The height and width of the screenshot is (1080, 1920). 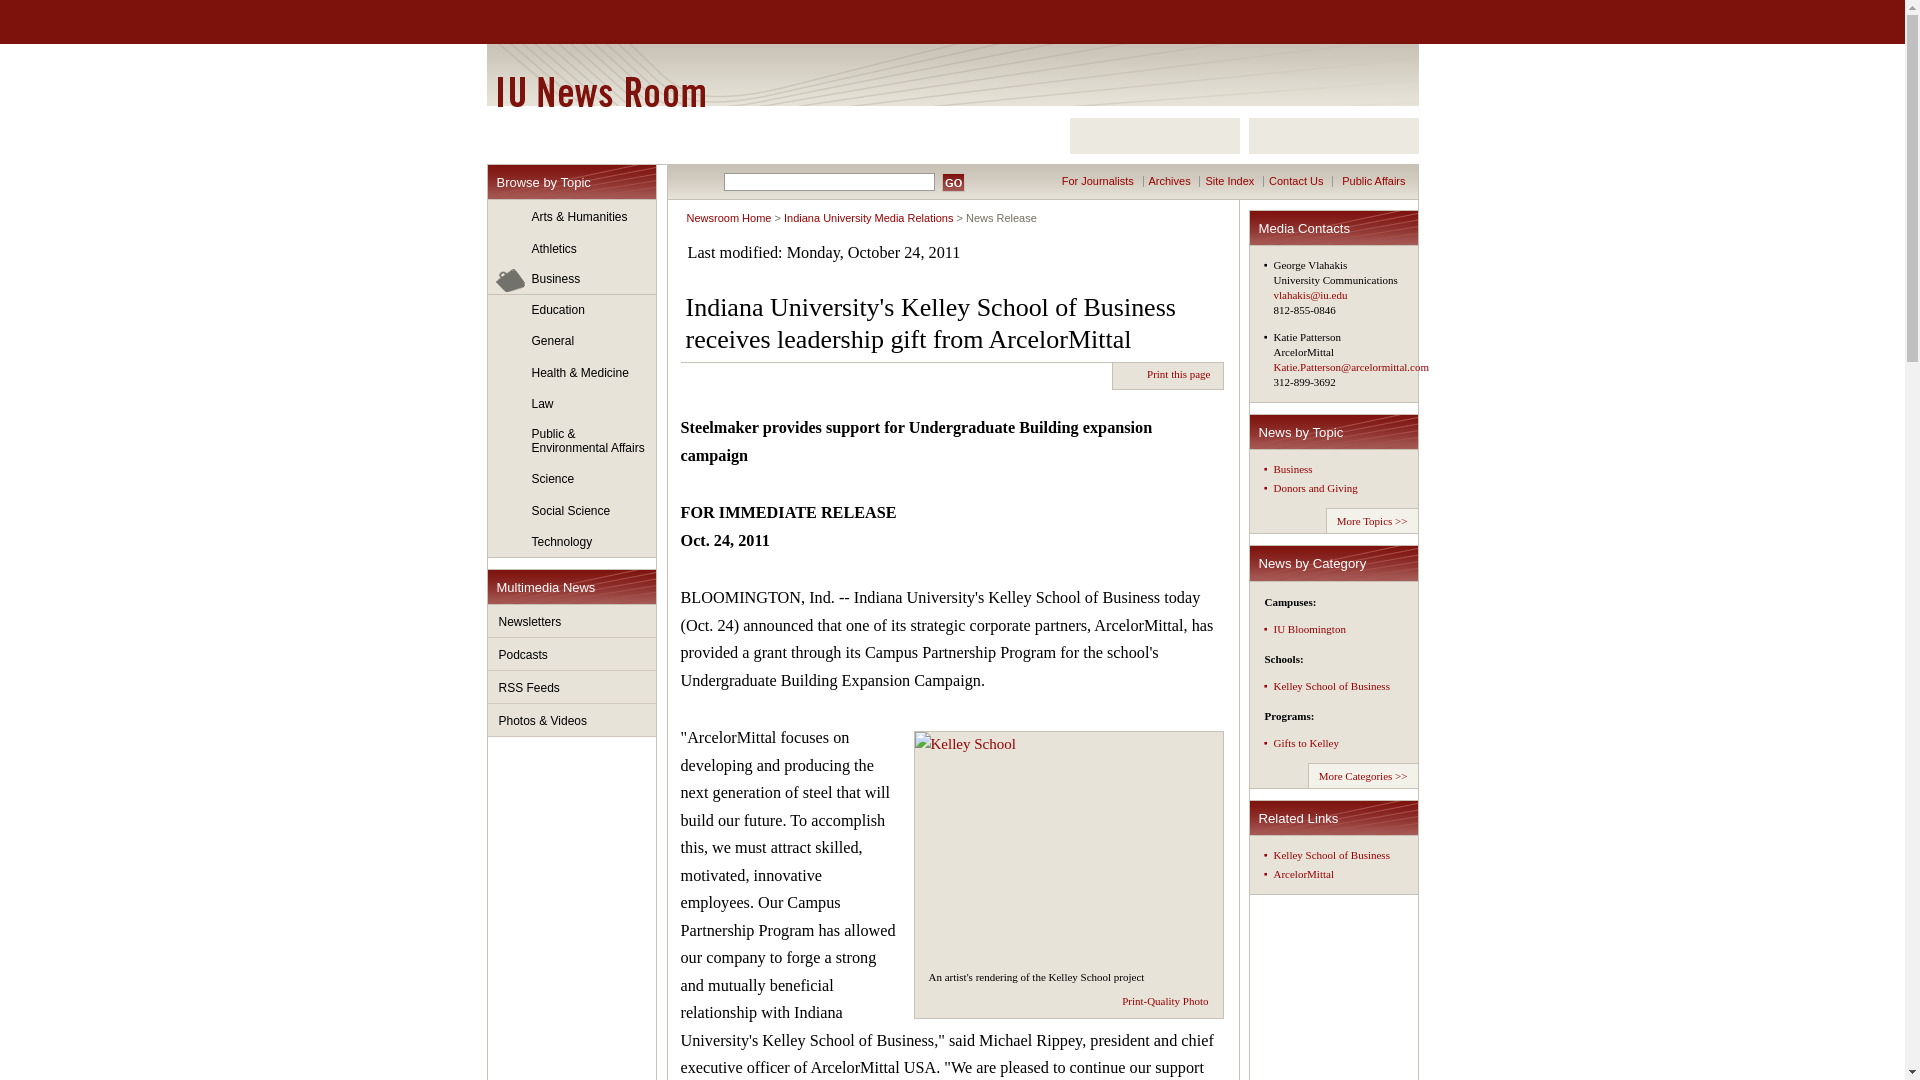 What do you see at coordinates (572, 480) in the screenshot?
I see `Science` at bounding box center [572, 480].